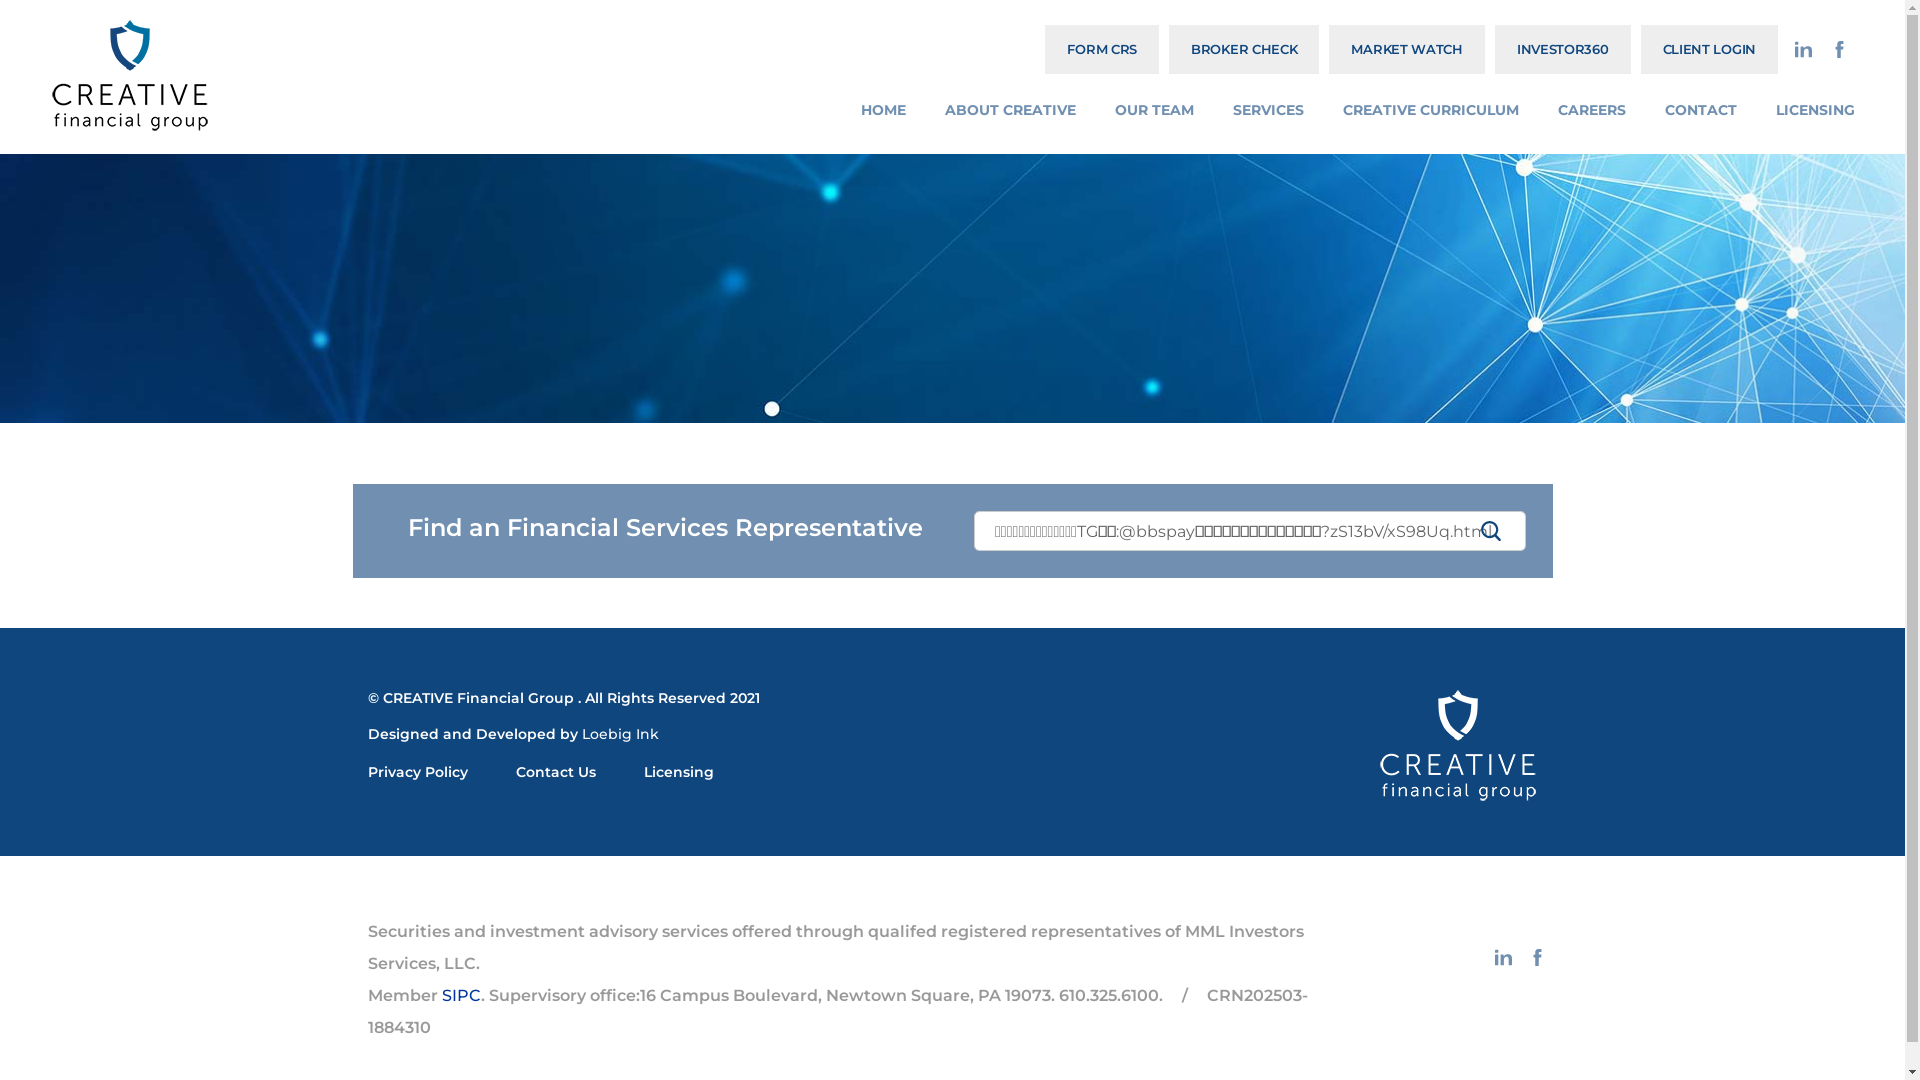 Image resolution: width=1920 pixels, height=1080 pixels. What do you see at coordinates (1268, 110) in the screenshot?
I see `SERVICES` at bounding box center [1268, 110].